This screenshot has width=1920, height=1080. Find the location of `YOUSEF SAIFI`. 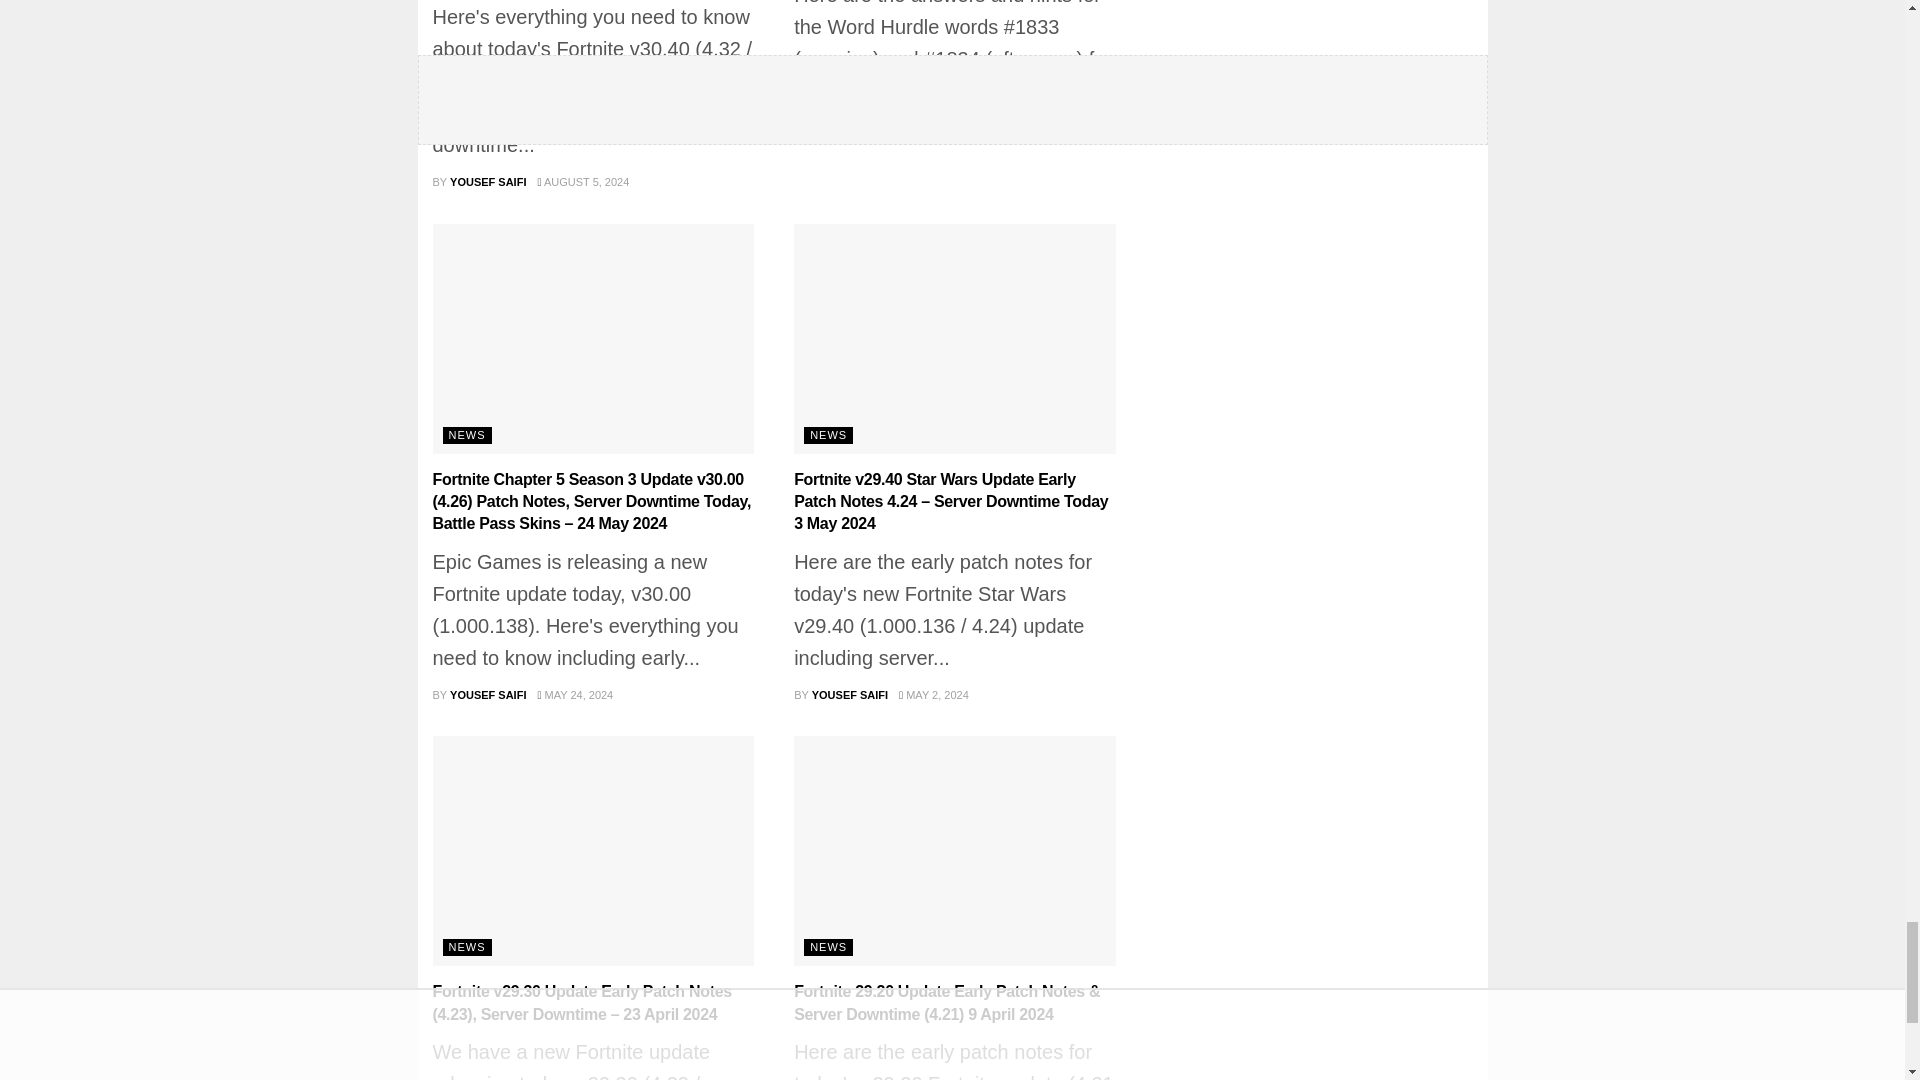

YOUSEF SAIFI is located at coordinates (850, 694).